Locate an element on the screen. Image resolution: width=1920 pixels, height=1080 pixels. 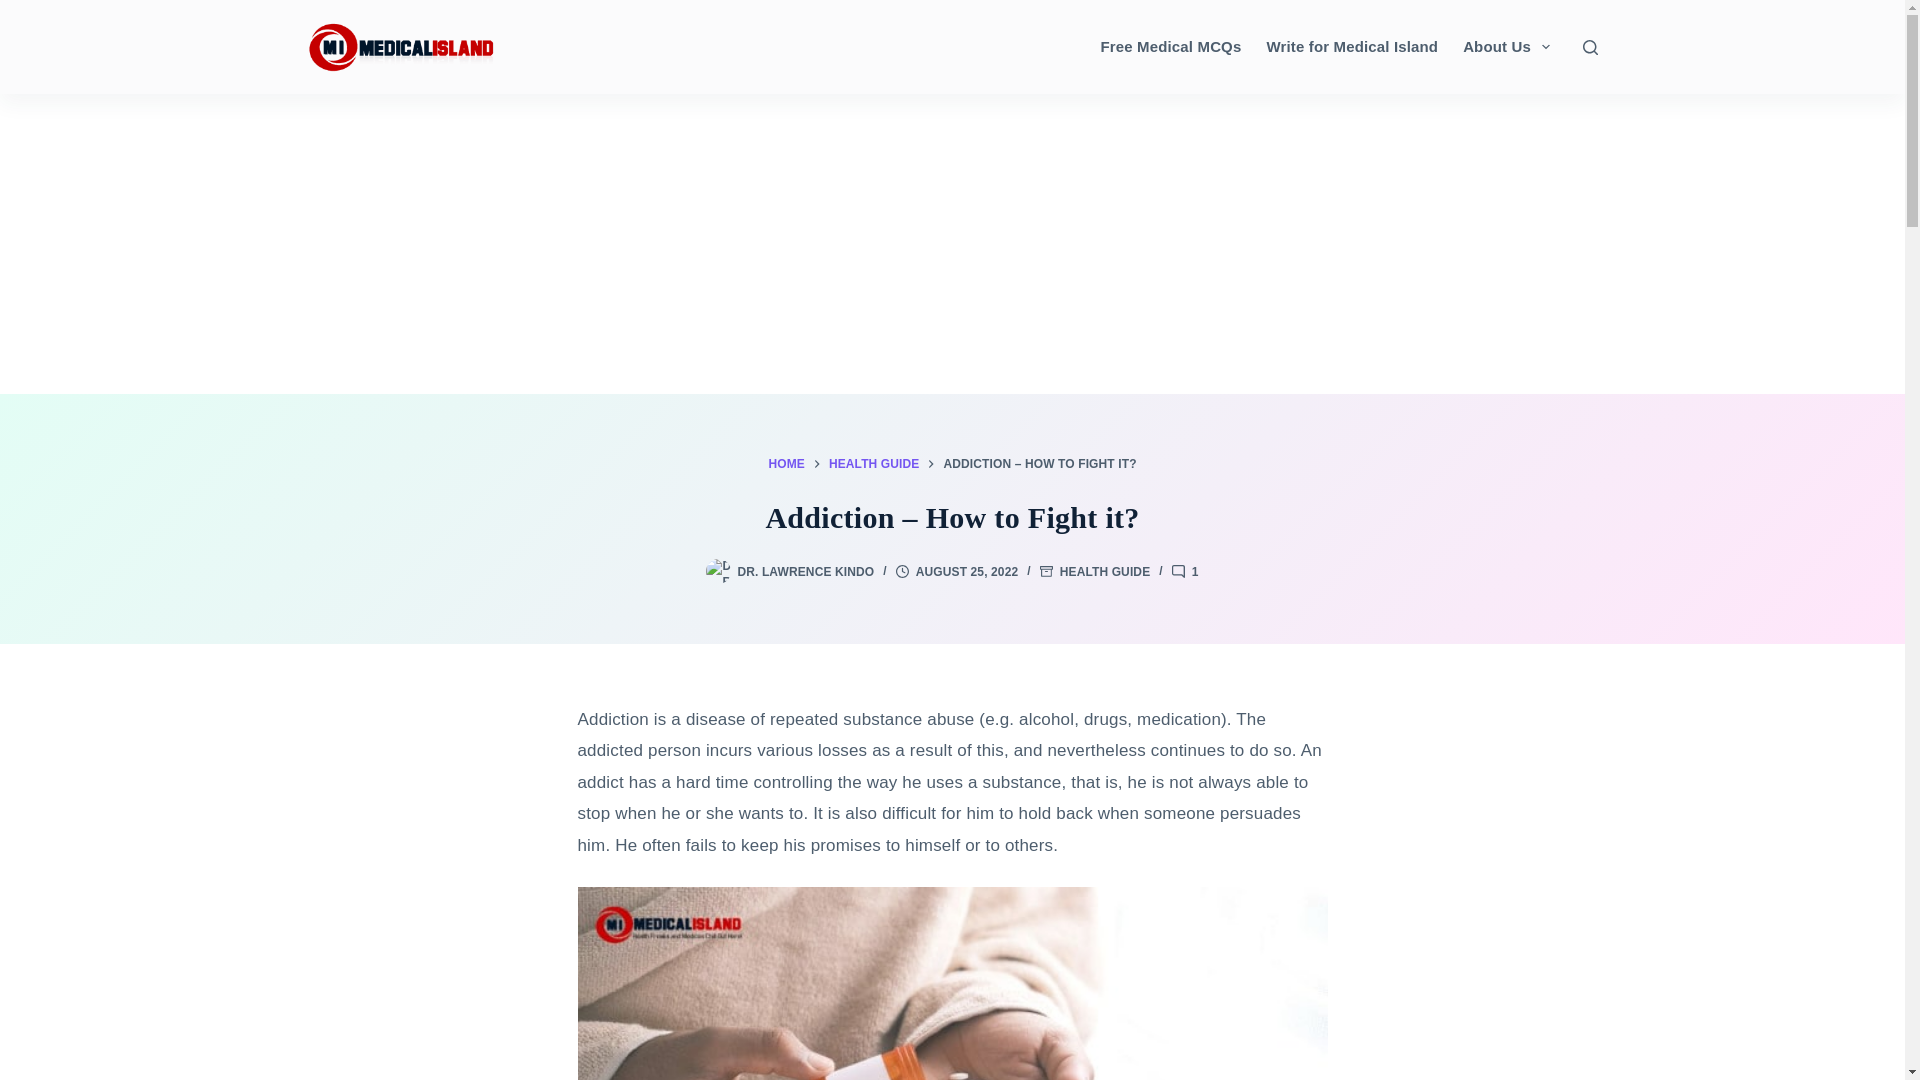
About Us is located at coordinates (1506, 46).